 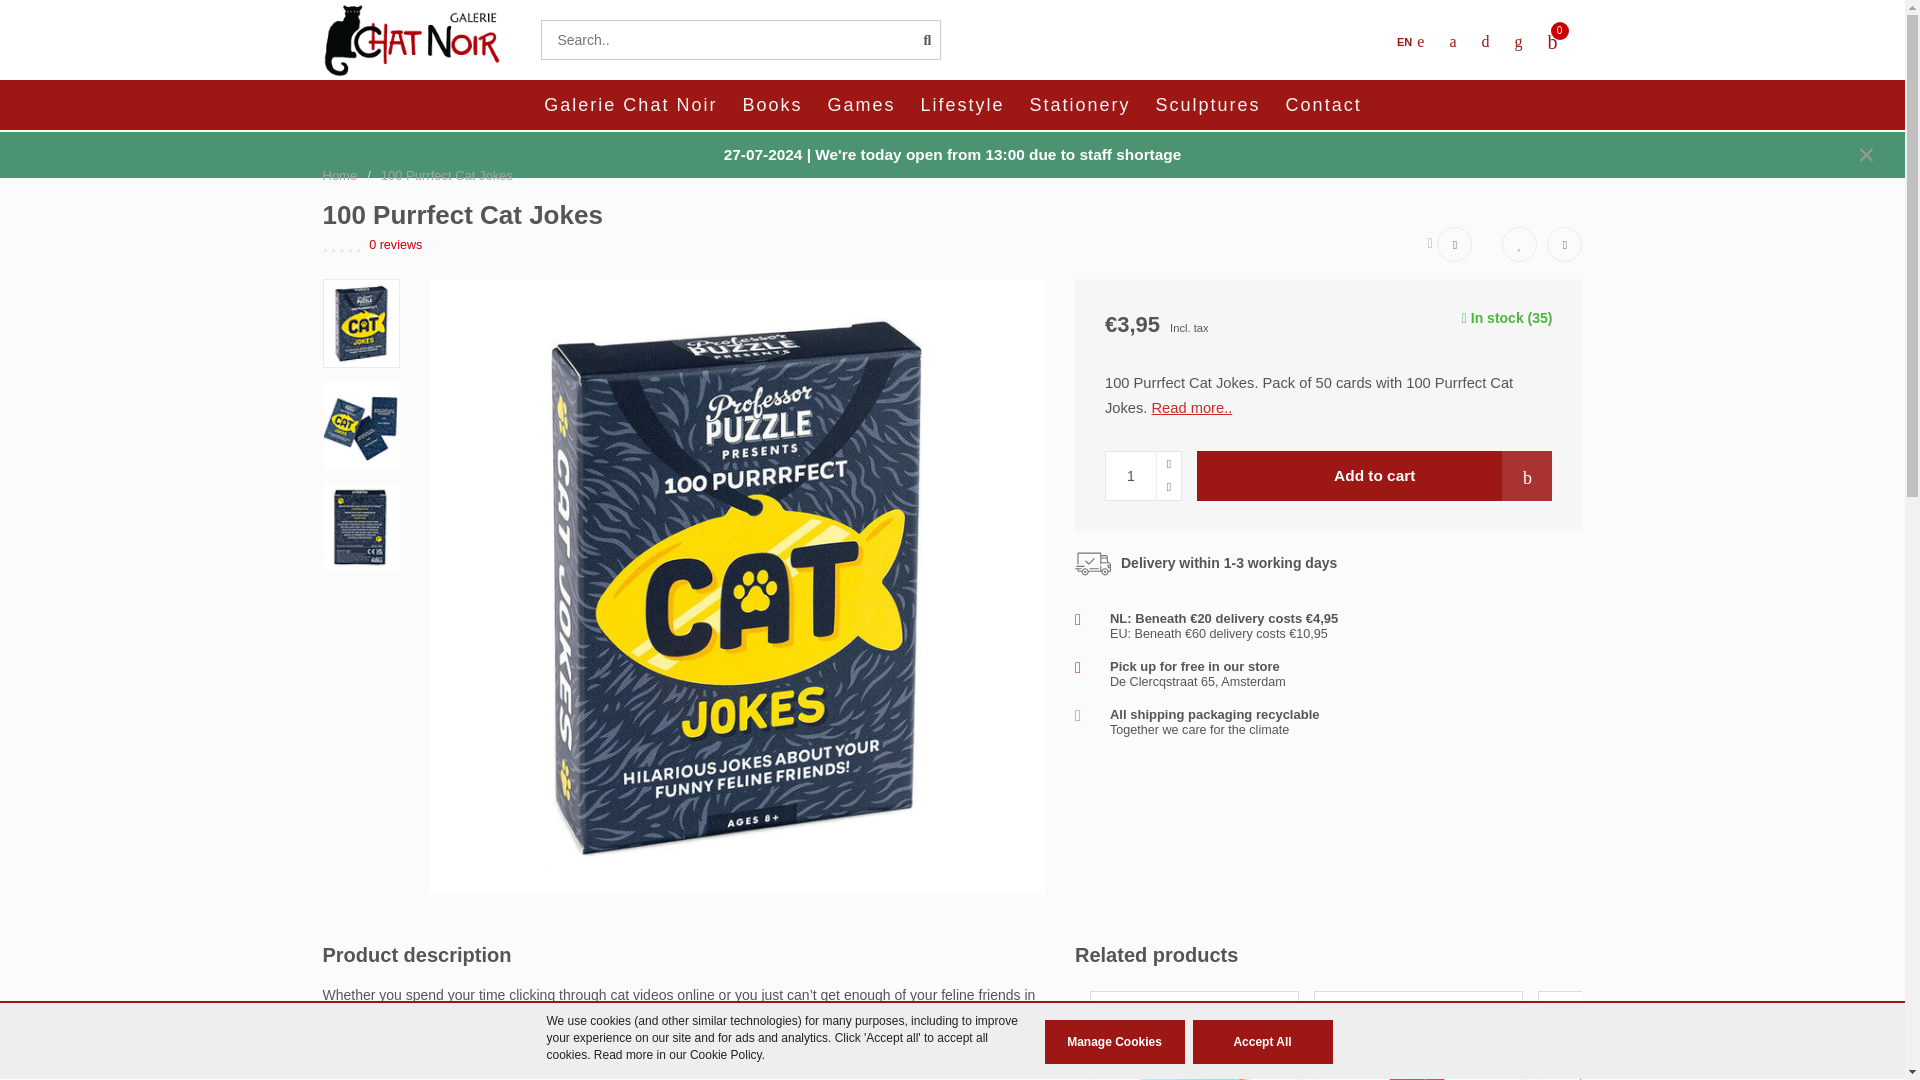 I want to click on Stationery, so click(x=1080, y=104).